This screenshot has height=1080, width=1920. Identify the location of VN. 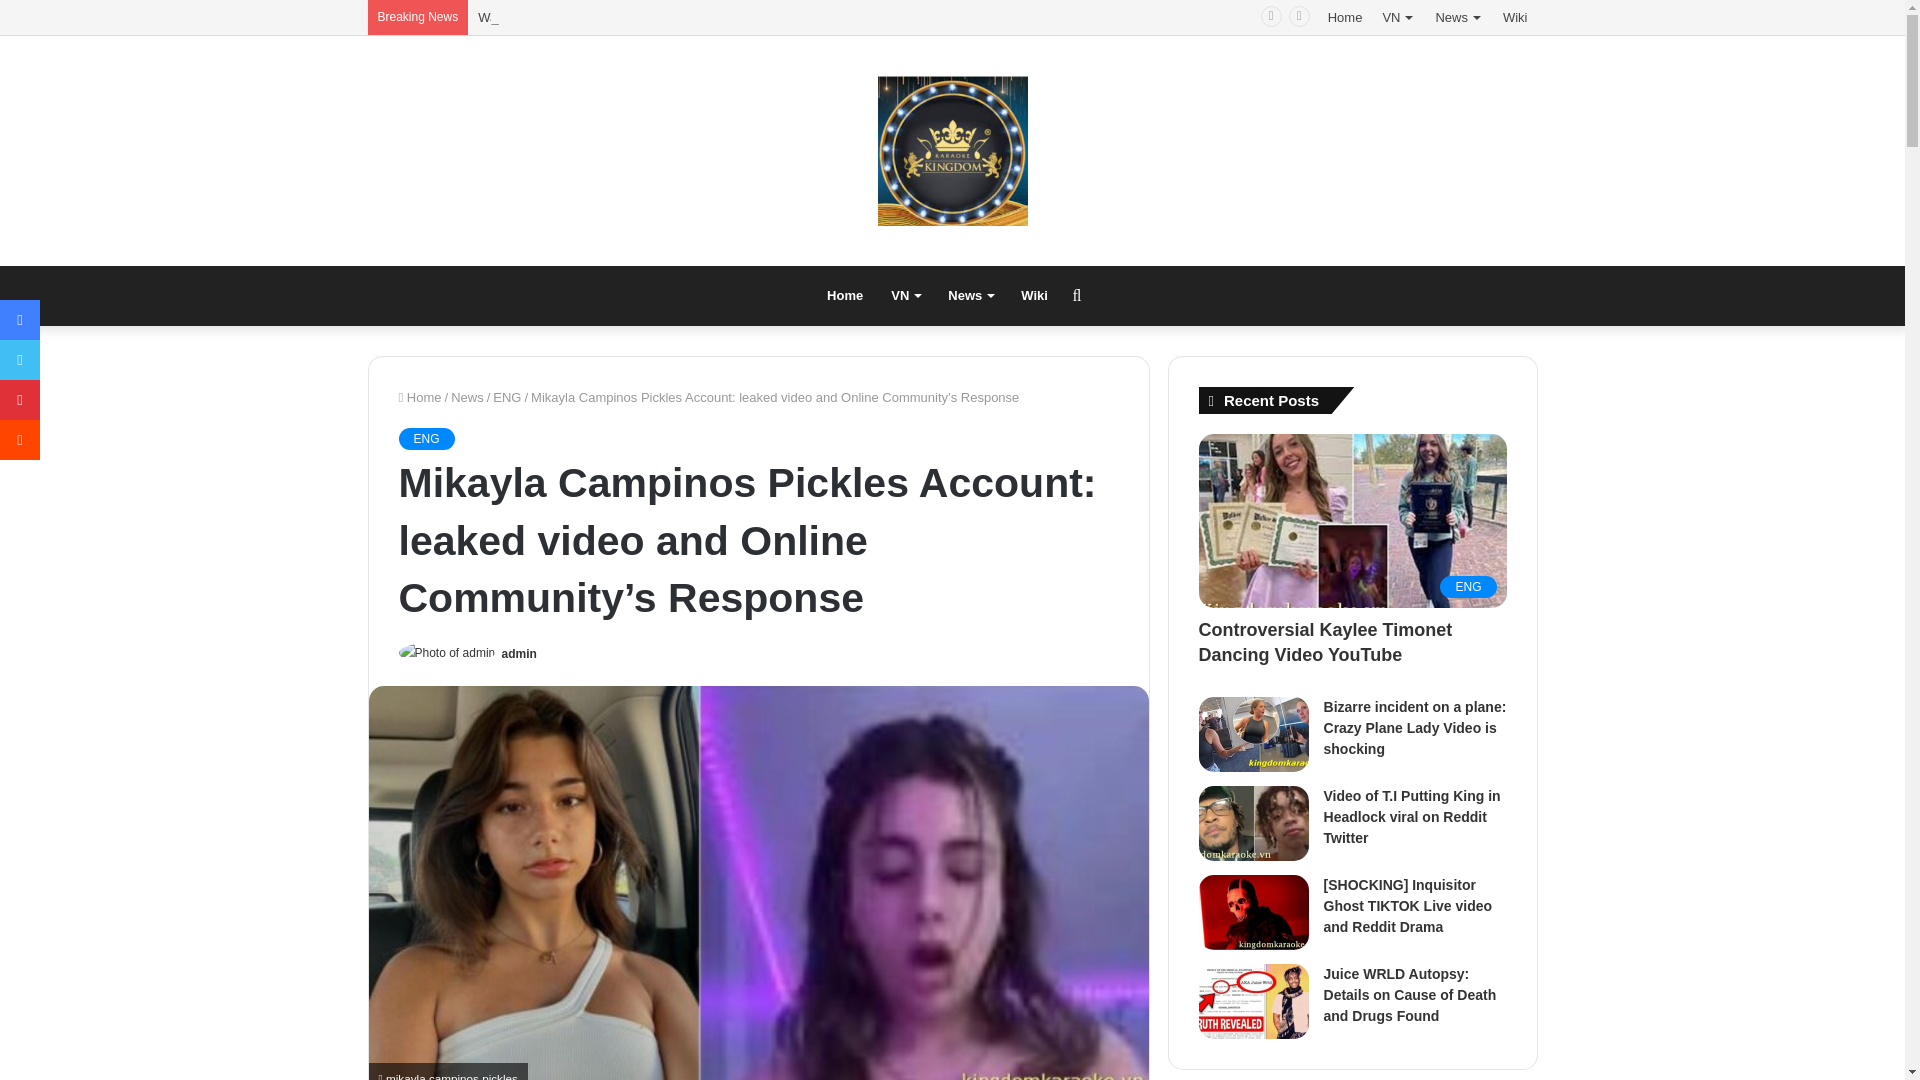
(905, 296).